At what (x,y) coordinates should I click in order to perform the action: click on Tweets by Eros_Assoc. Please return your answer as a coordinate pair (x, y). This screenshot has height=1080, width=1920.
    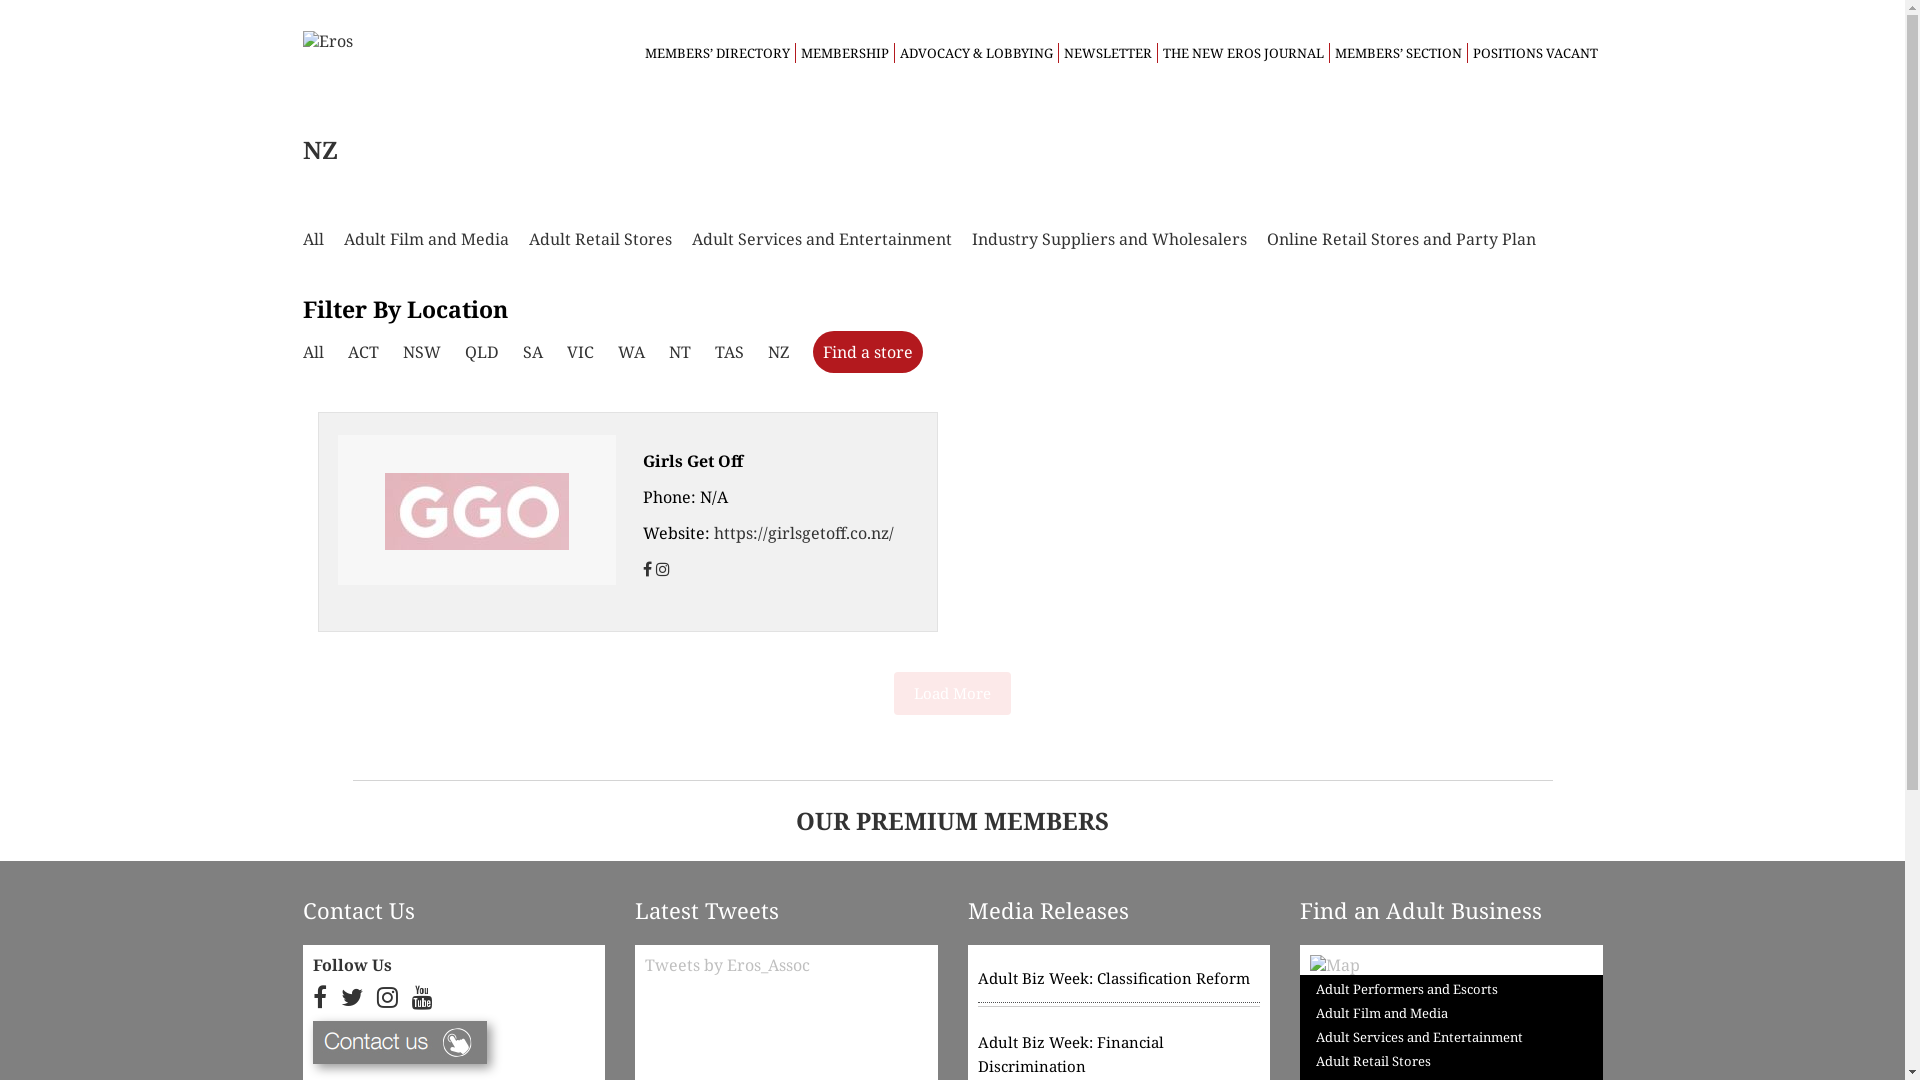
    Looking at the image, I should click on (728, 965).